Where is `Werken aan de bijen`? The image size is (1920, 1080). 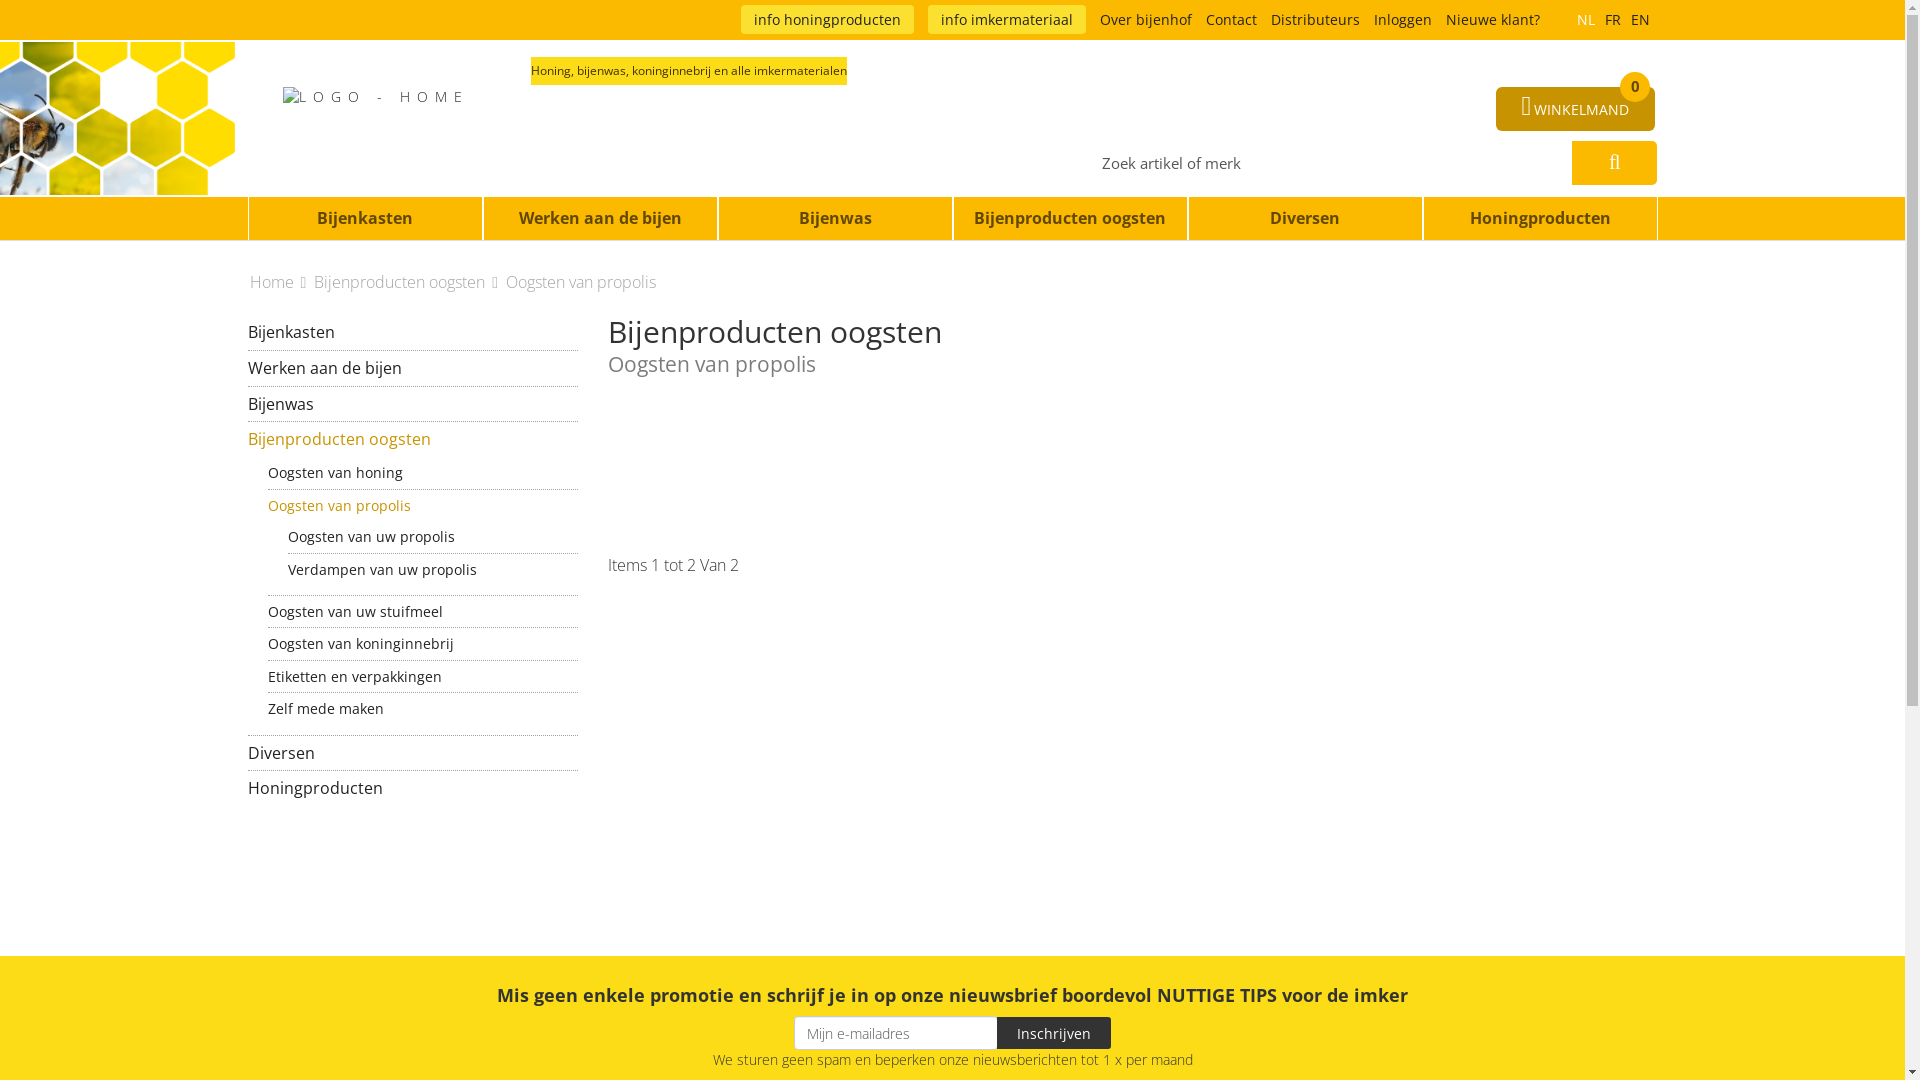 Werken aan de bijen is located at coordinates (413, 368).